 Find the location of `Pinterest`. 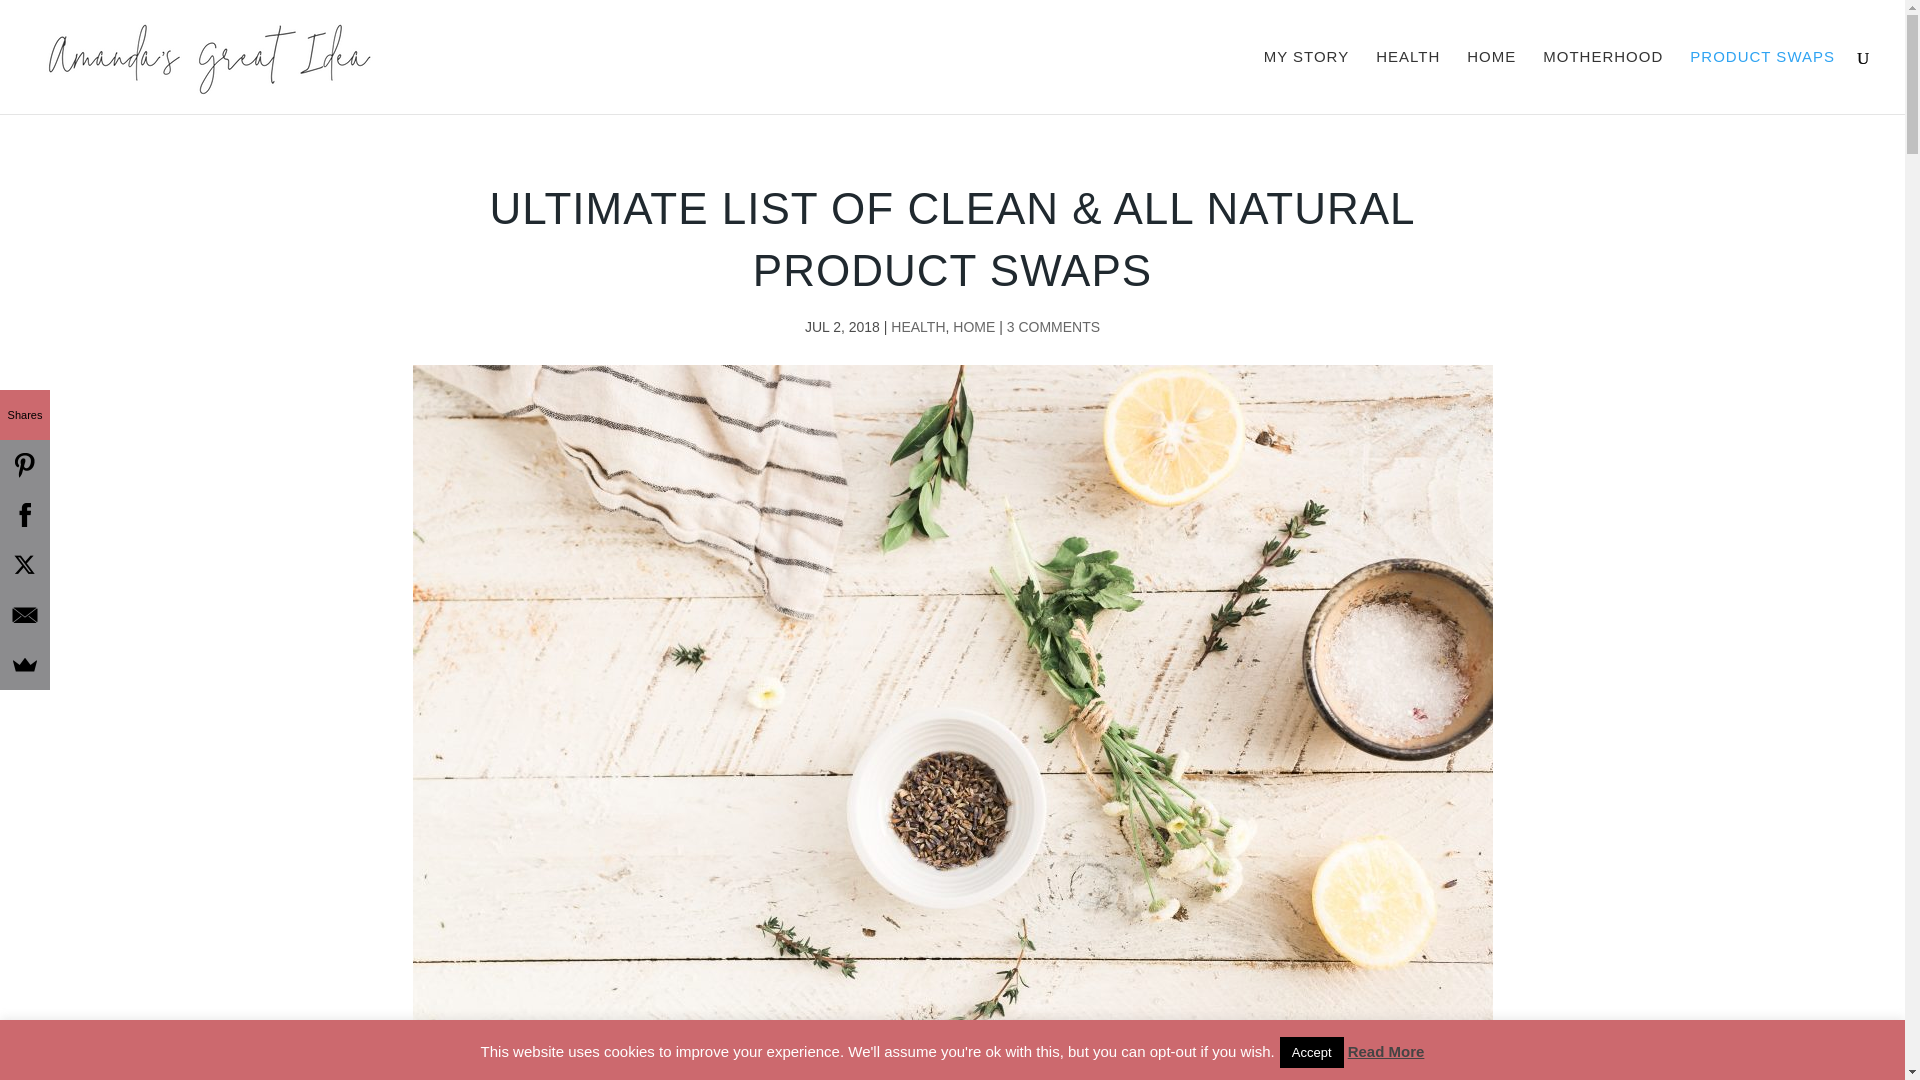

Pinterest is located at coordinates (24, 464).